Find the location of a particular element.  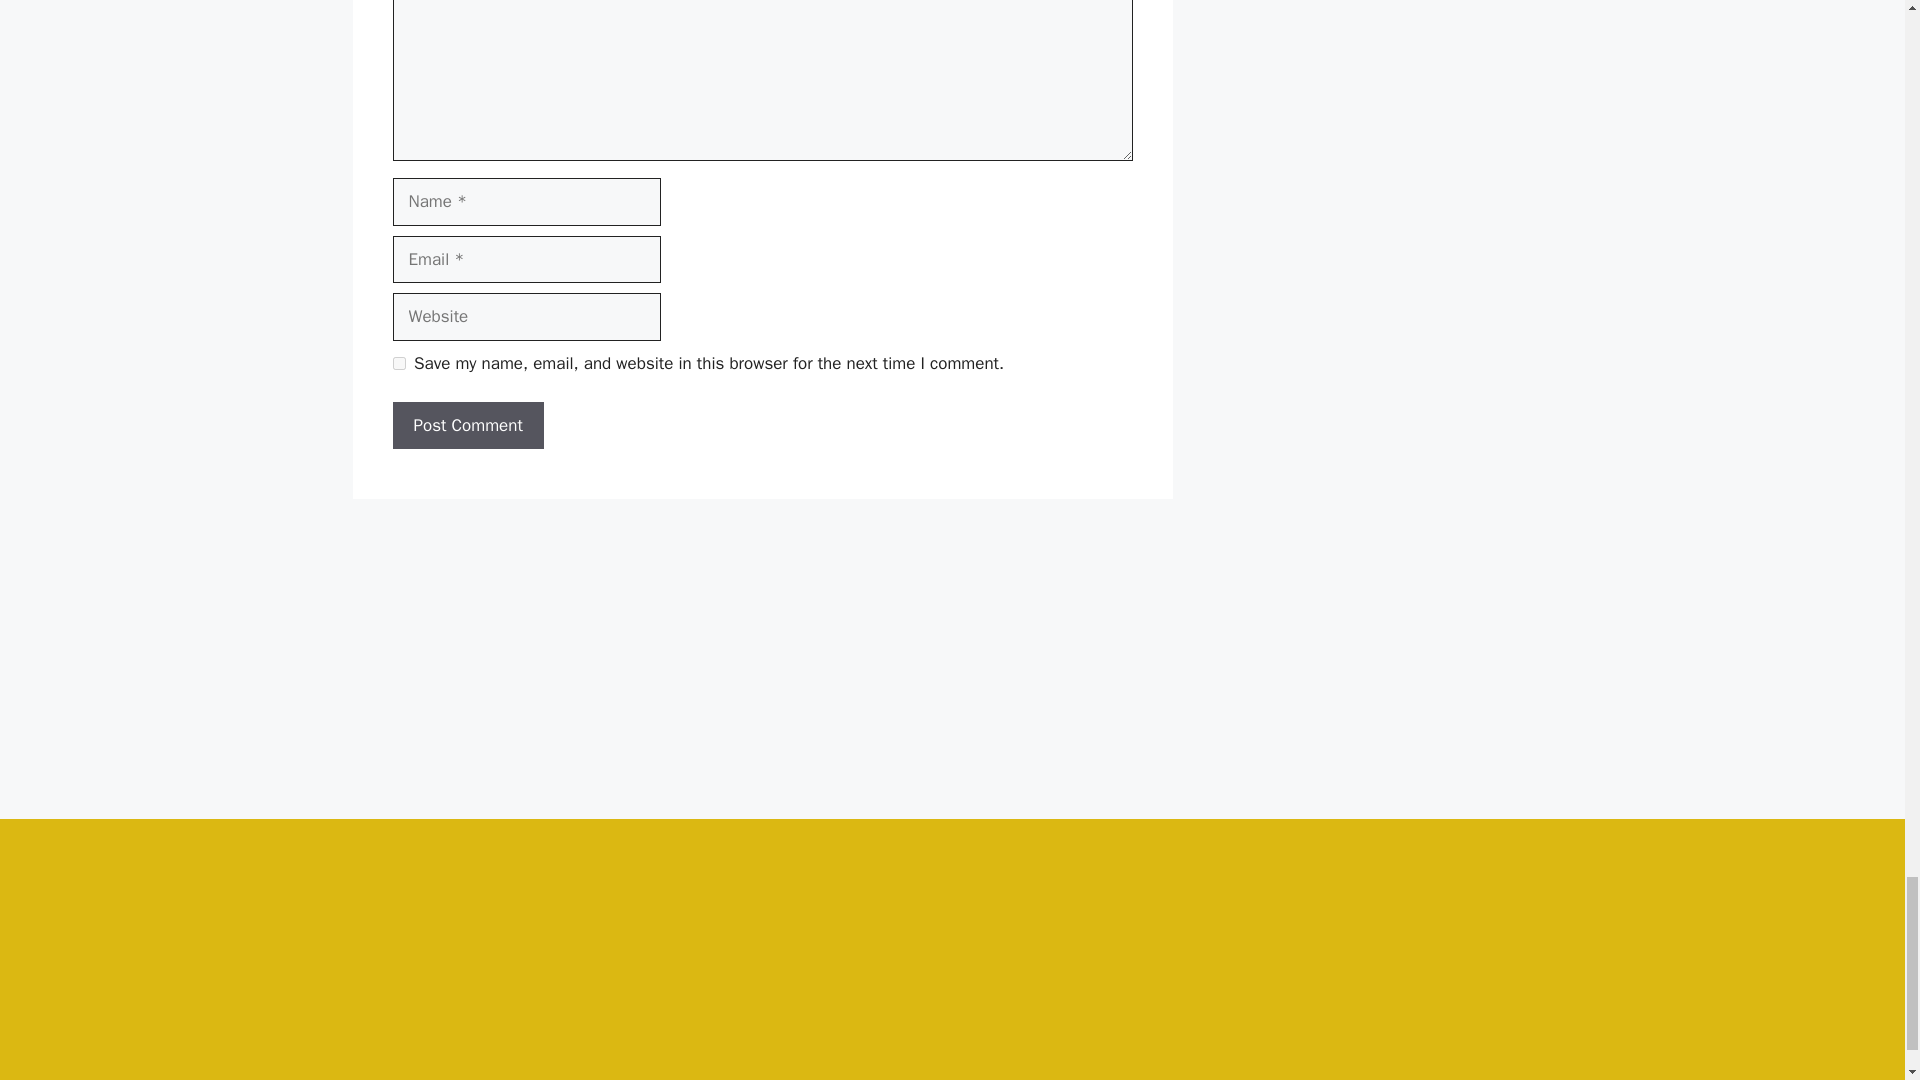

Post Comment is located at coordinates (467, 426).